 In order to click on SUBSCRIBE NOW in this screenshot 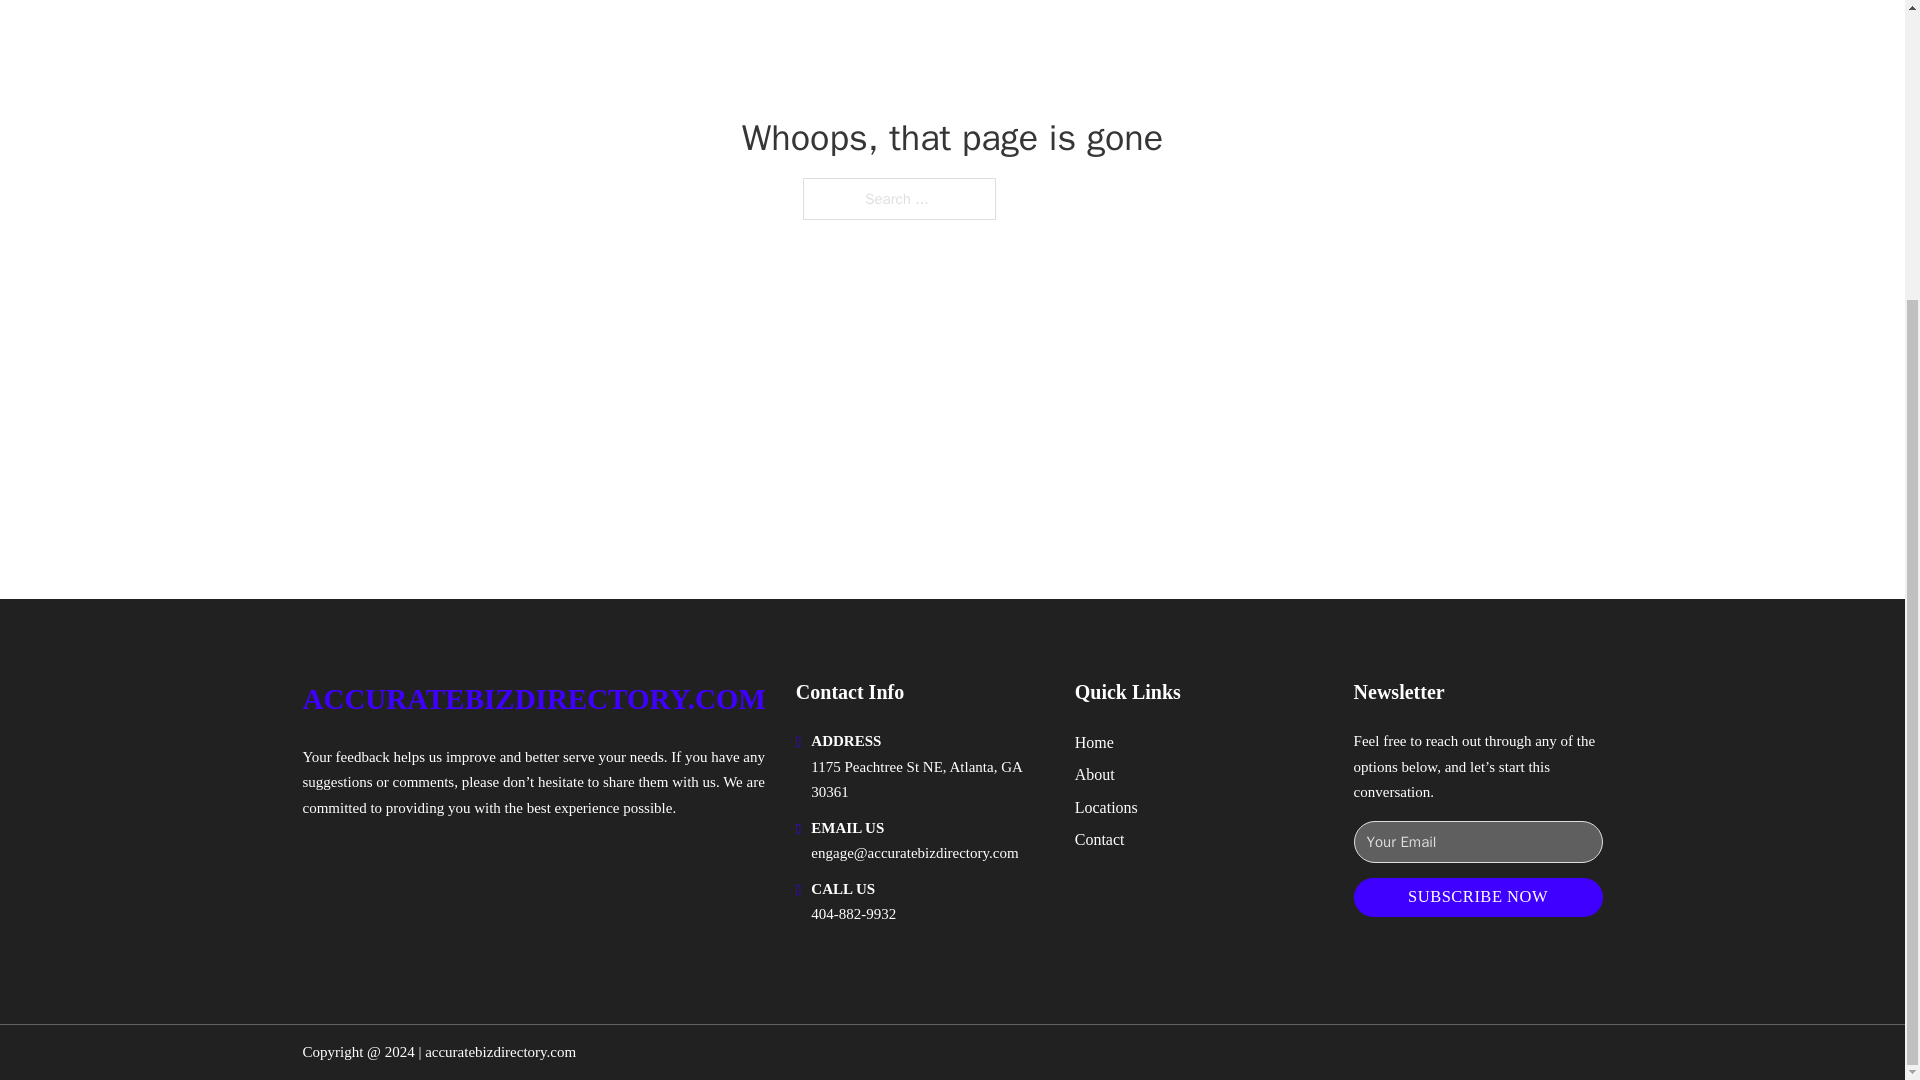, I will do `click(1478, 897)`.